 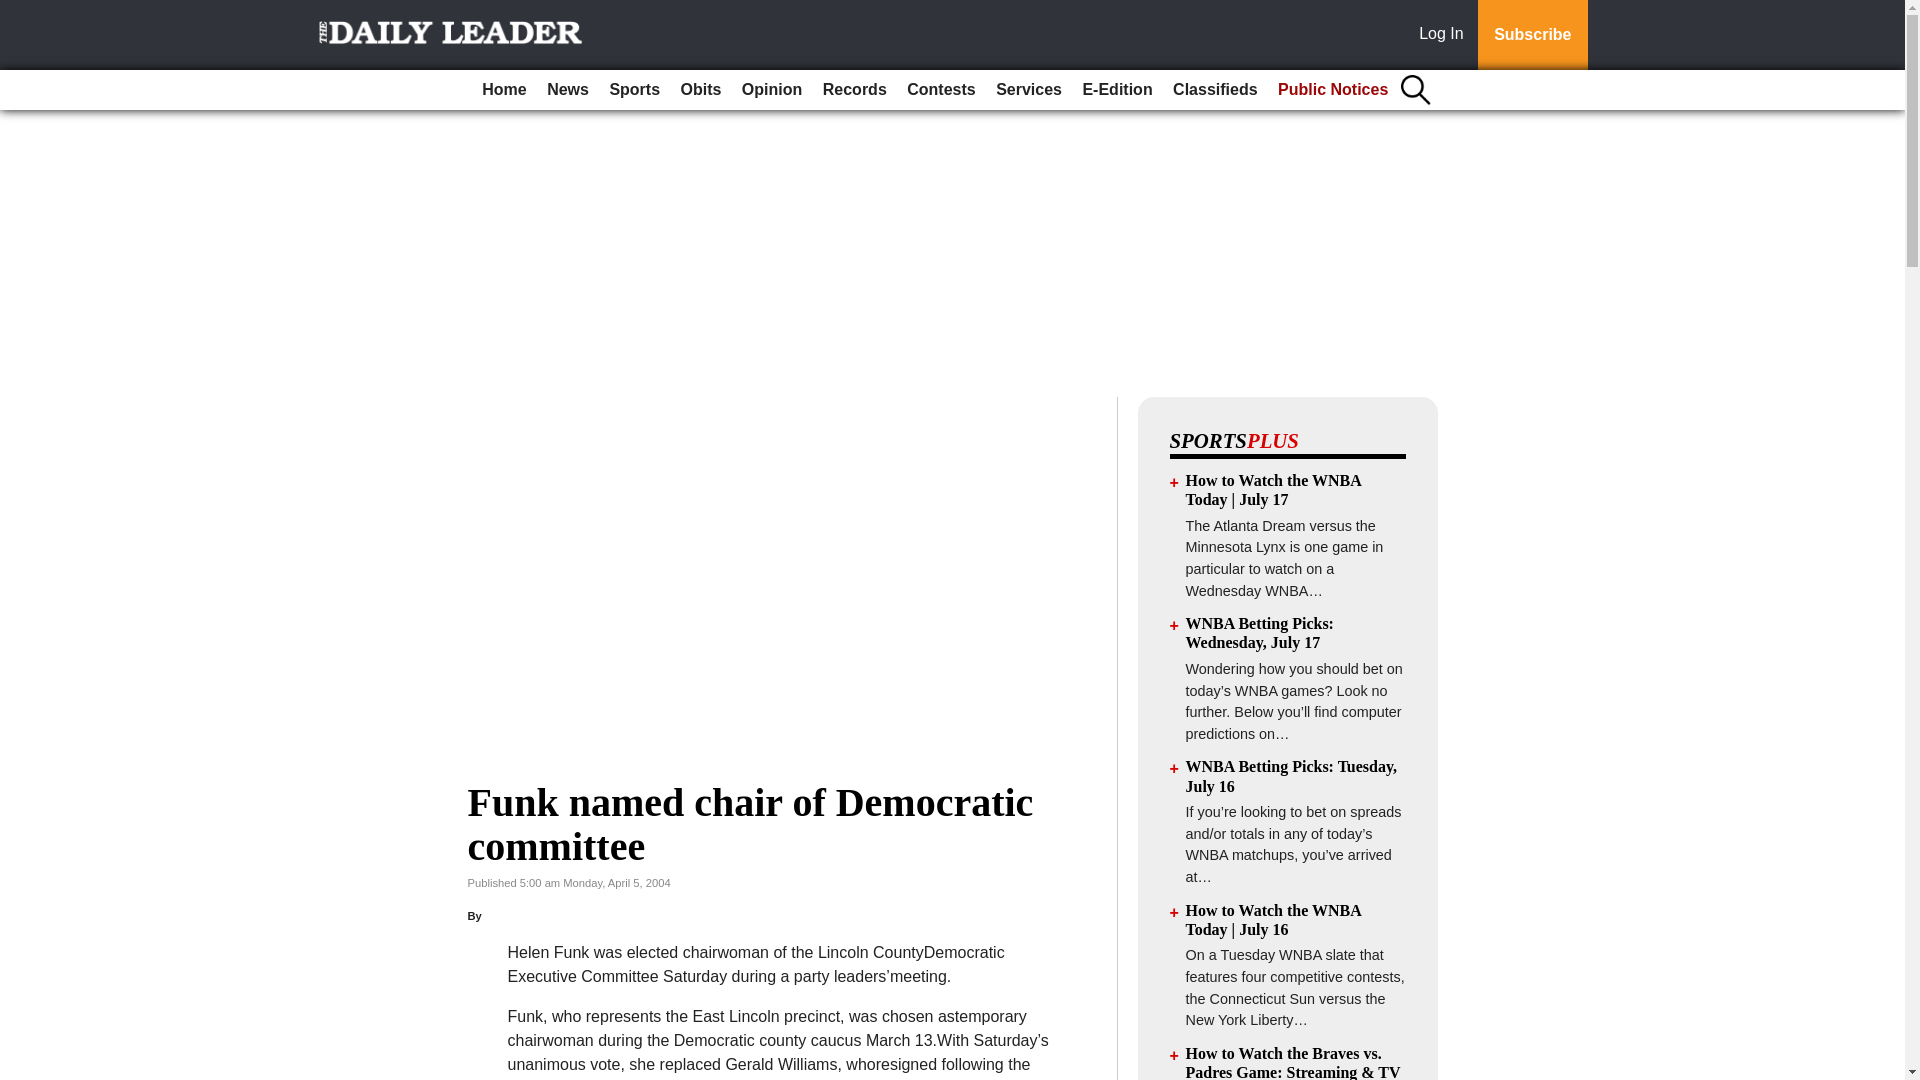 I want to click on Subscribe, so click(x=1532, y=35).